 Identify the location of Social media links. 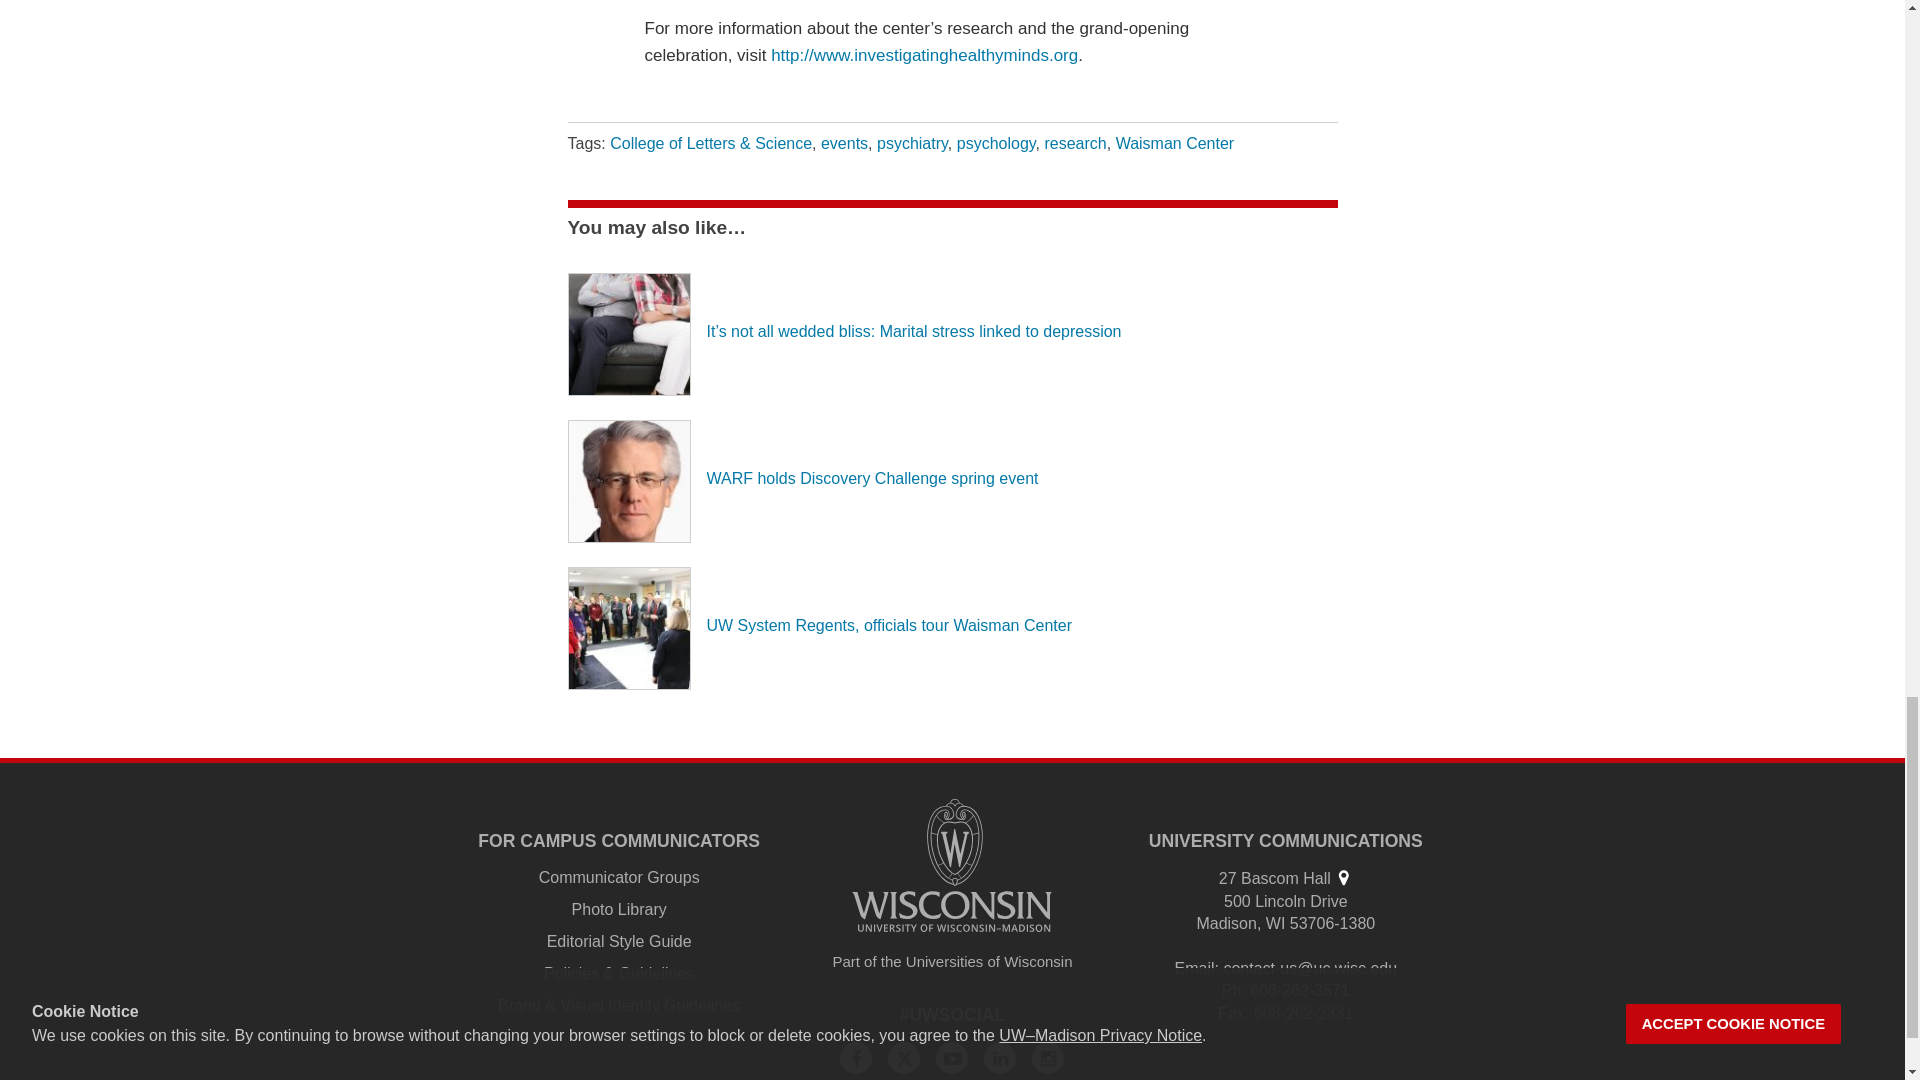
(953, 1014).